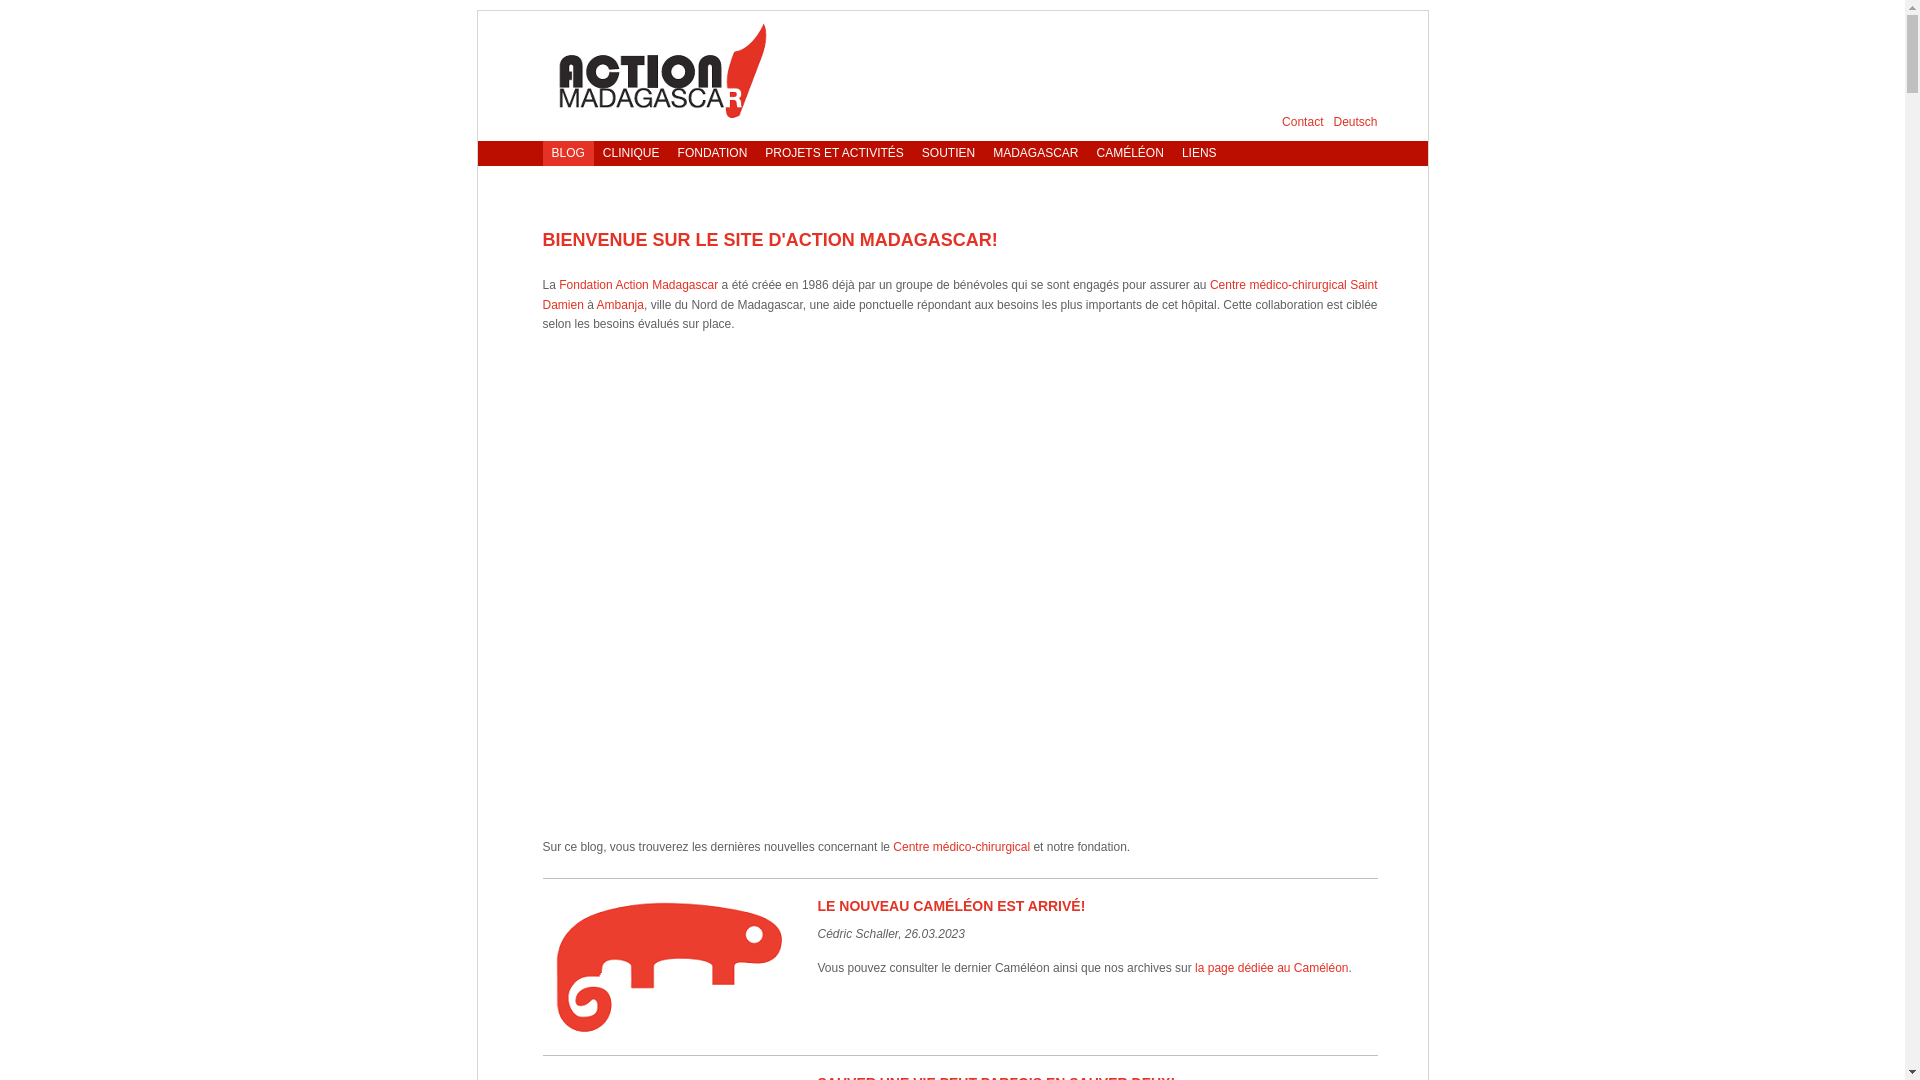 This screenshot has width=1920, height=1080. What do you see at coordinates (713, 154) in the screenshot?
I see `FONDATION` at bounding box center [713, 154].